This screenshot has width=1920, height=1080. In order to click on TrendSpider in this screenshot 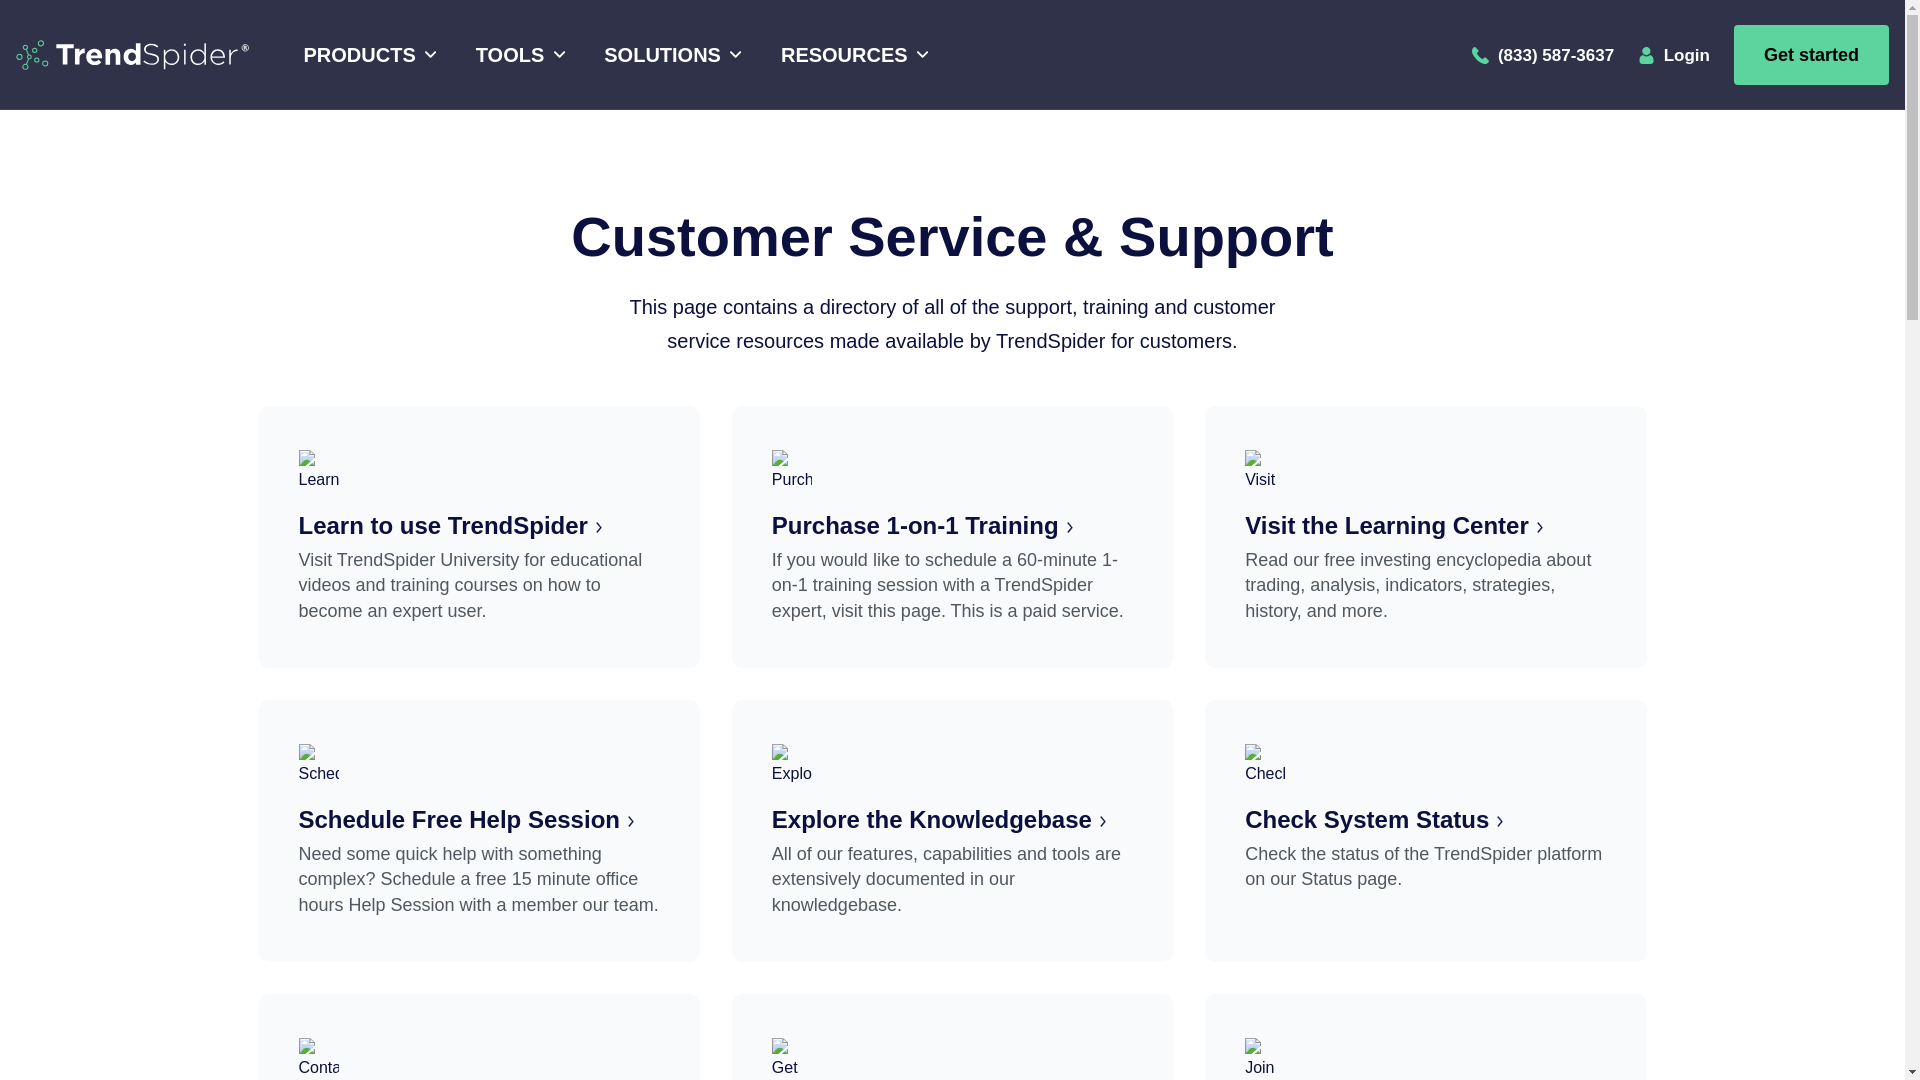, I will do `click(132, 54)`.